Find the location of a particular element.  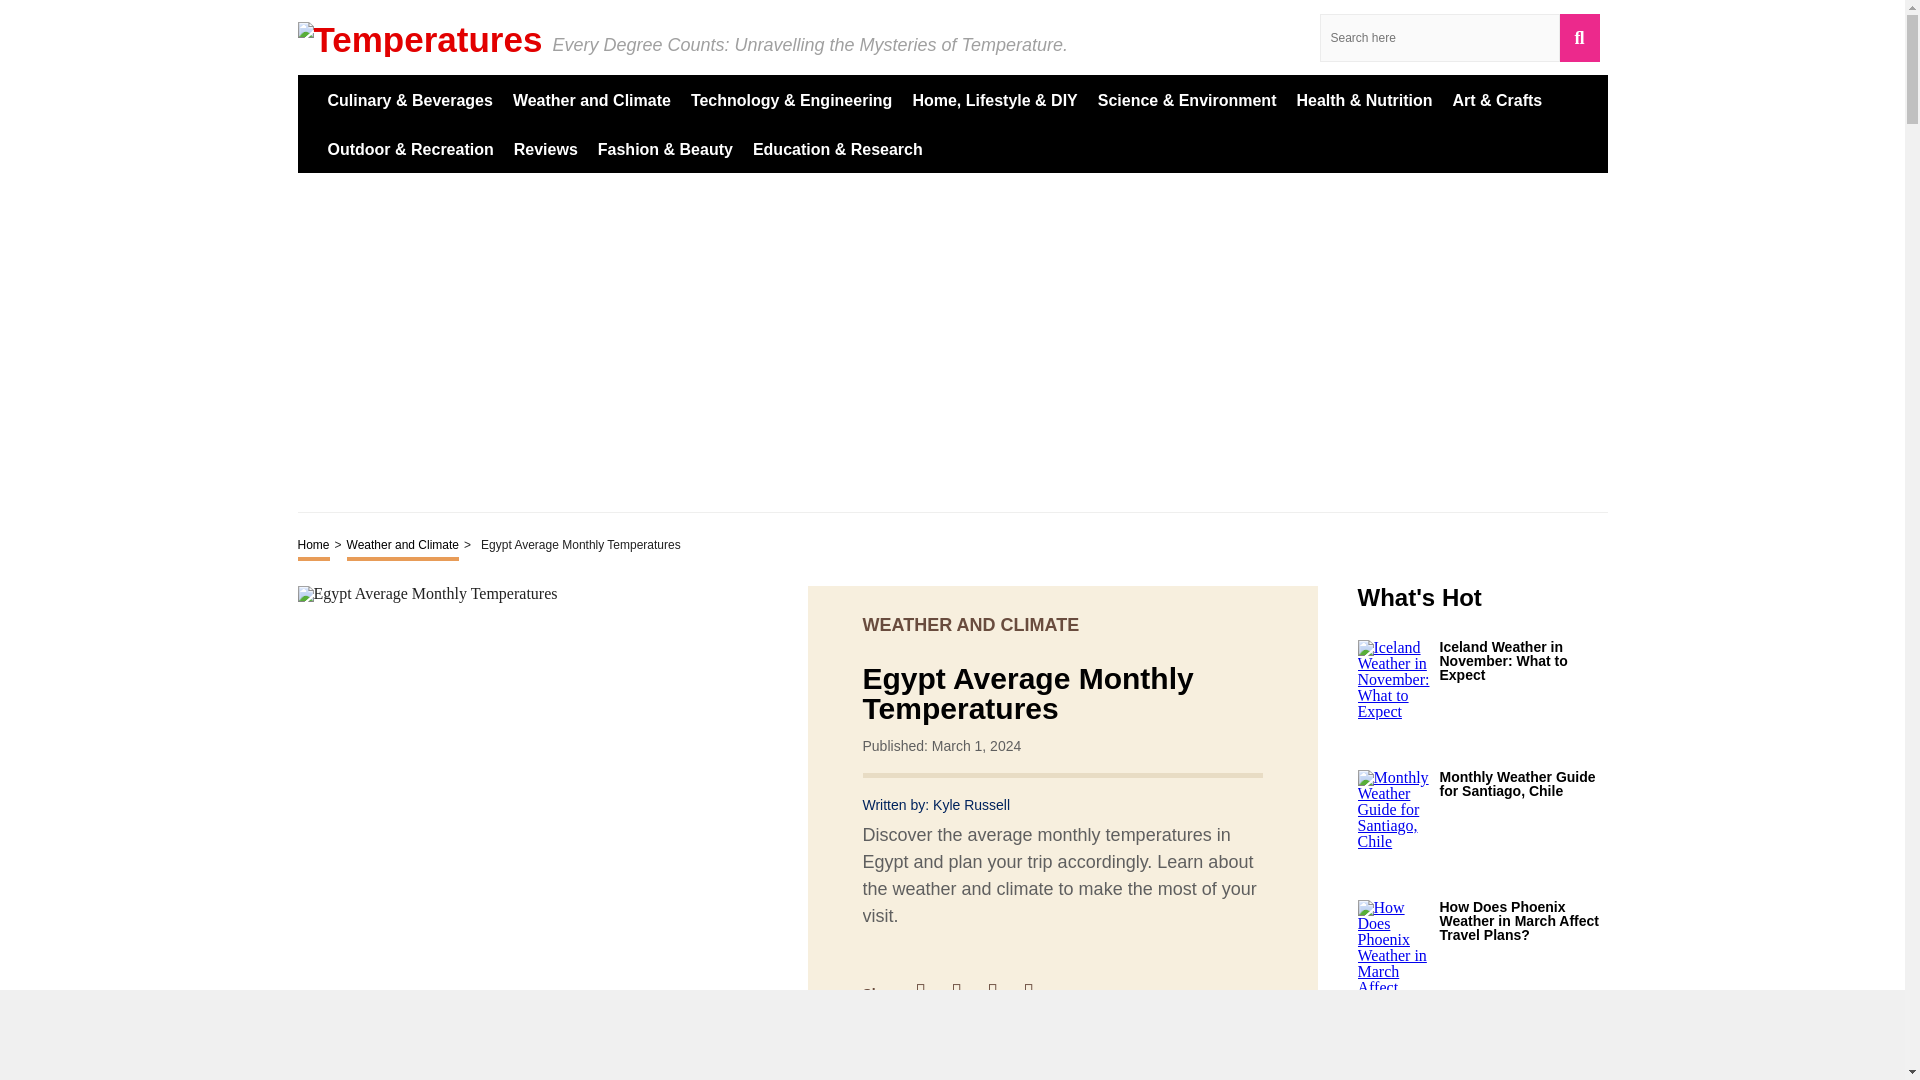

Home is located at coordinates (314, 546).